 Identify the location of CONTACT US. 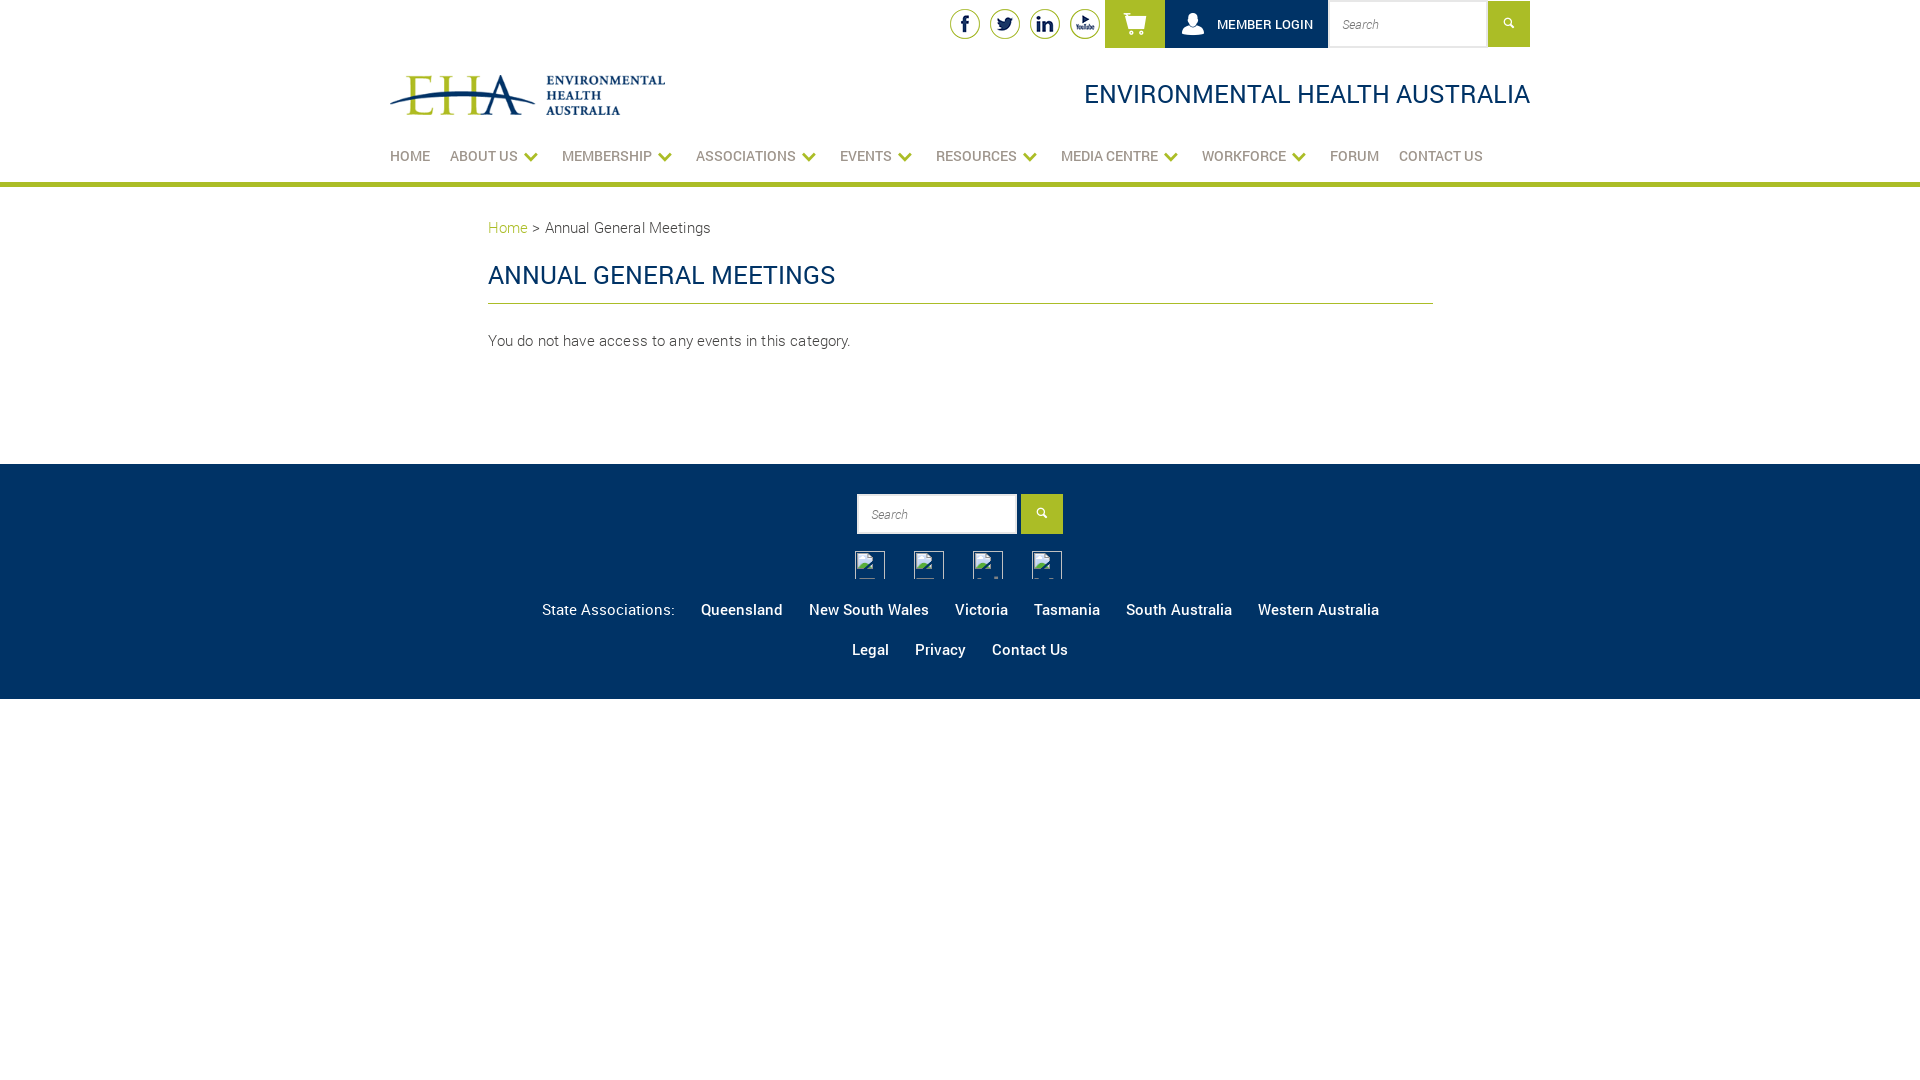
(1441, 156).